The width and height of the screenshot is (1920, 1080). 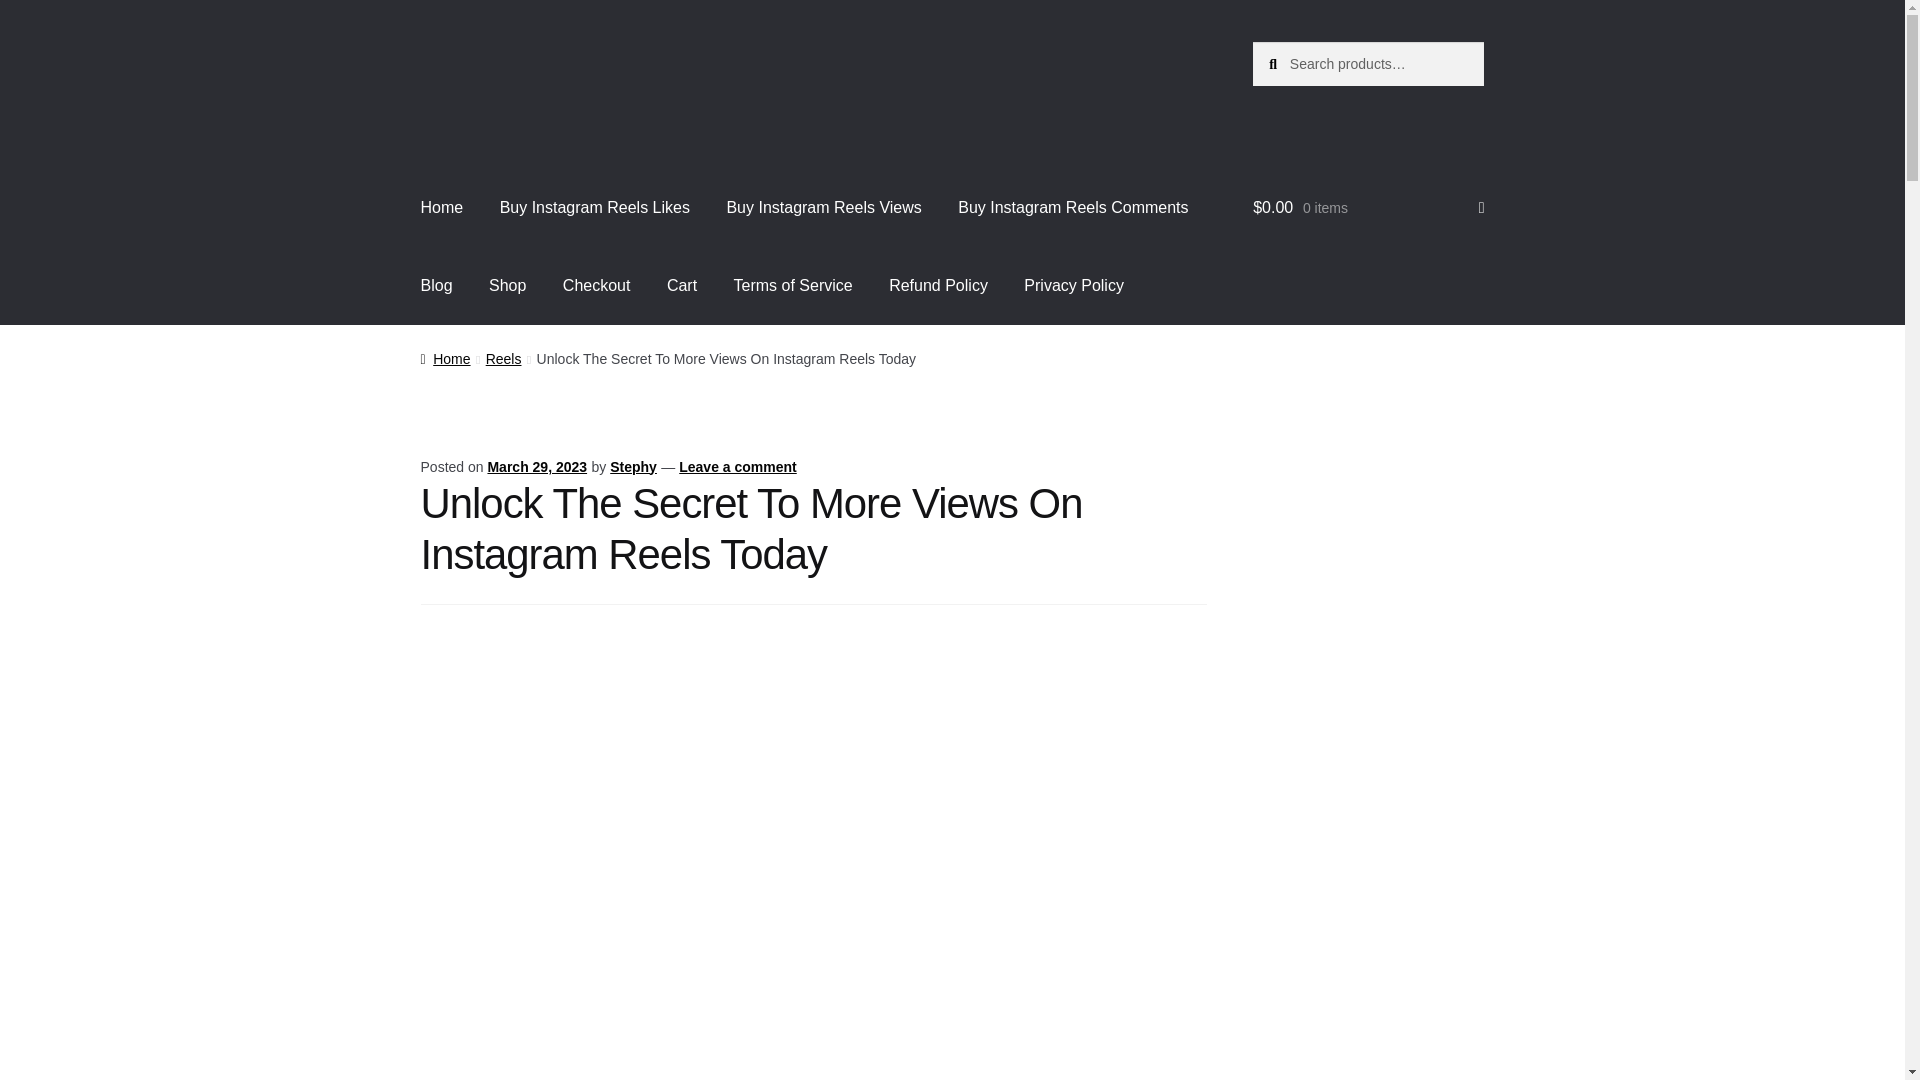 What do you see at coordinates (504, 359) in the screenshot?
I see `Reels` at bounding box center [504, 359].